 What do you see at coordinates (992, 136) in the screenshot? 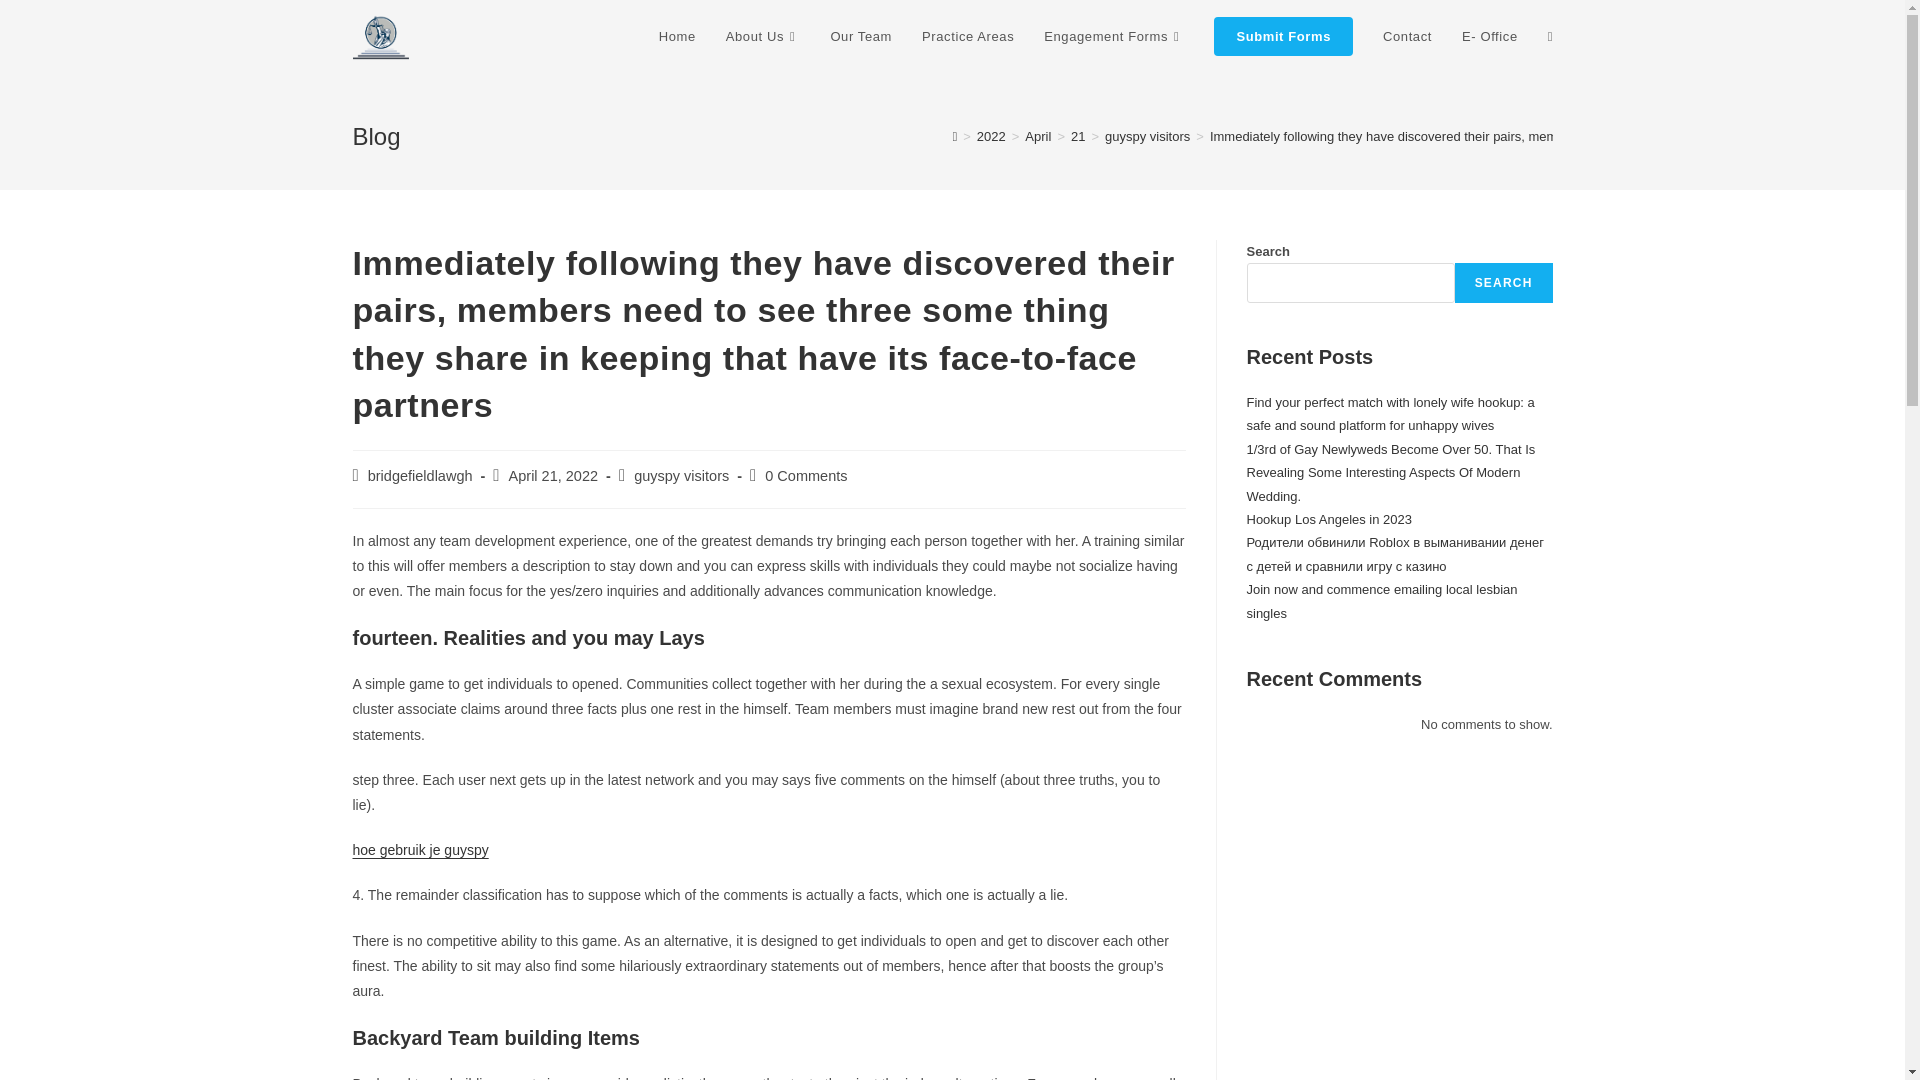
I see `2022` at bounding box center [992, 136].